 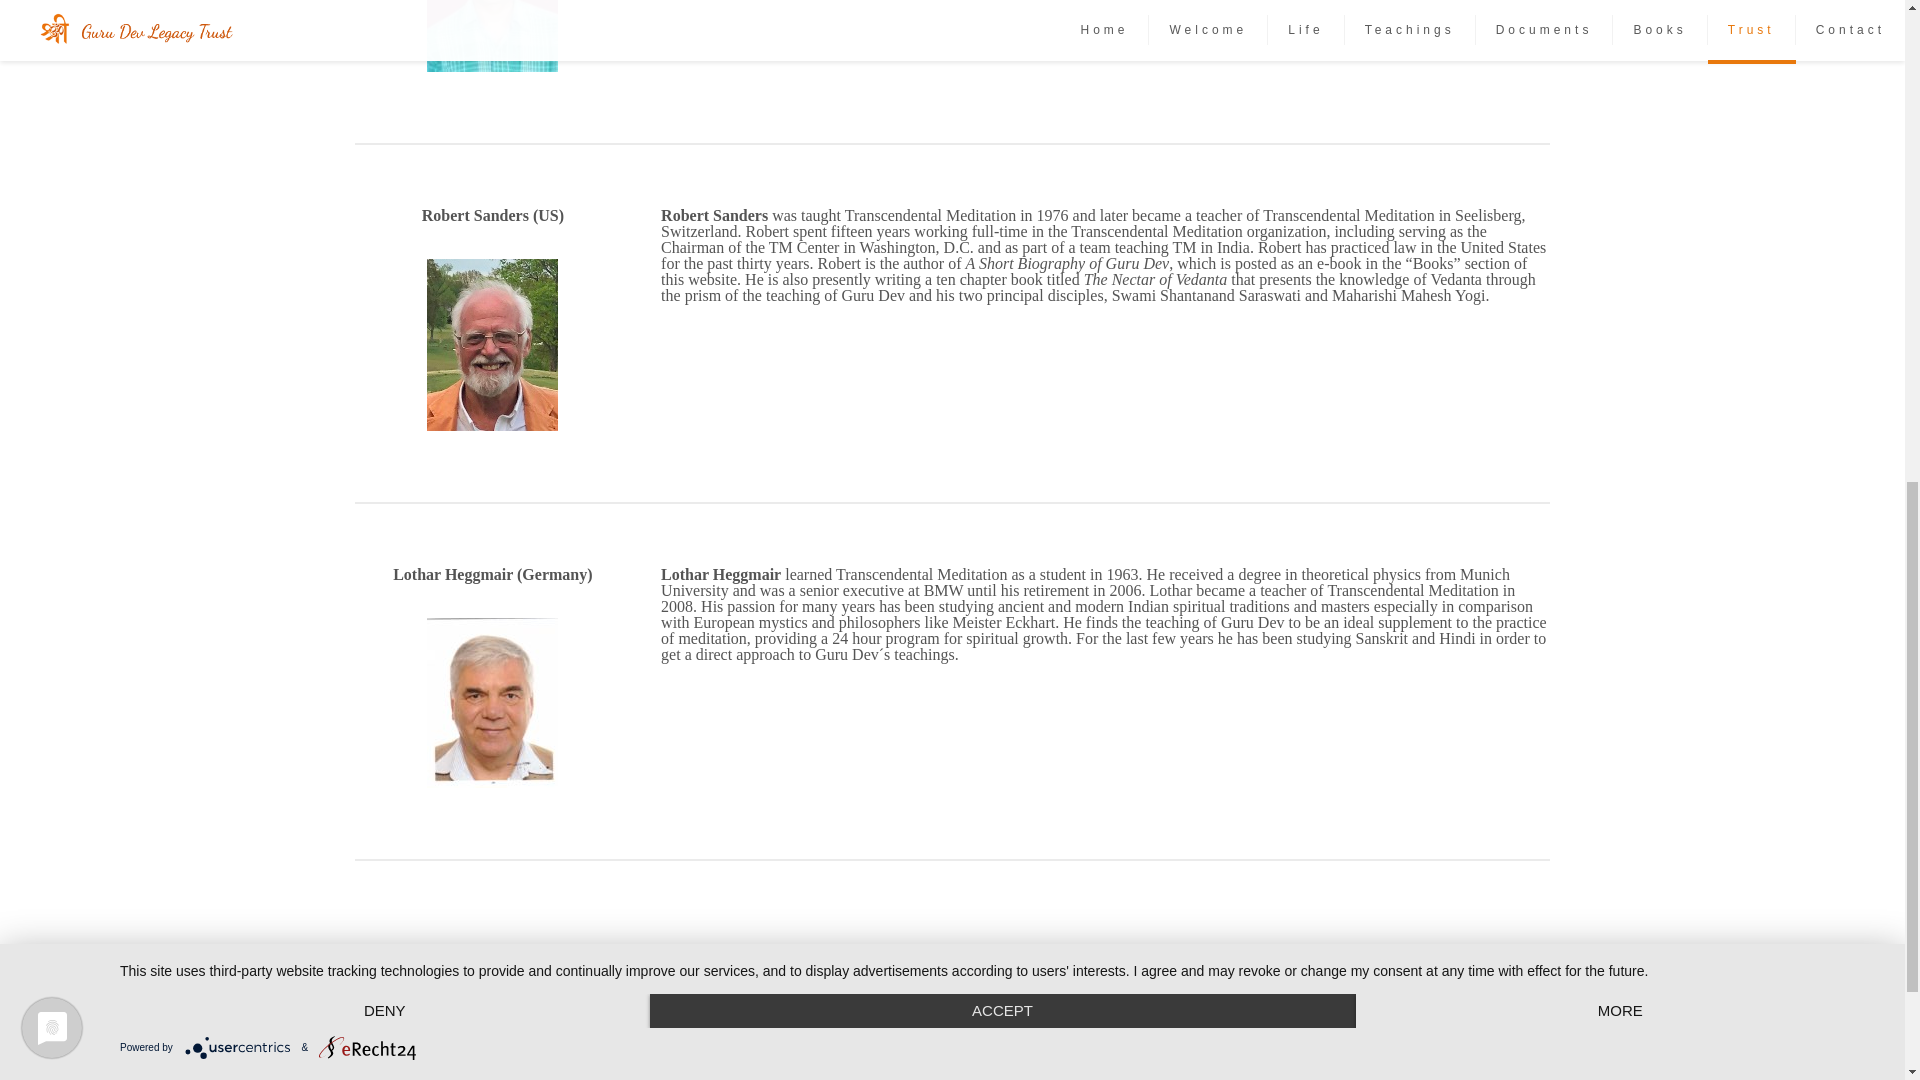 What do you see at coordinates (722, 1027) in the screenshot?
I see `PRIVACY SETTINGS` at bounding box center [722, 1027].